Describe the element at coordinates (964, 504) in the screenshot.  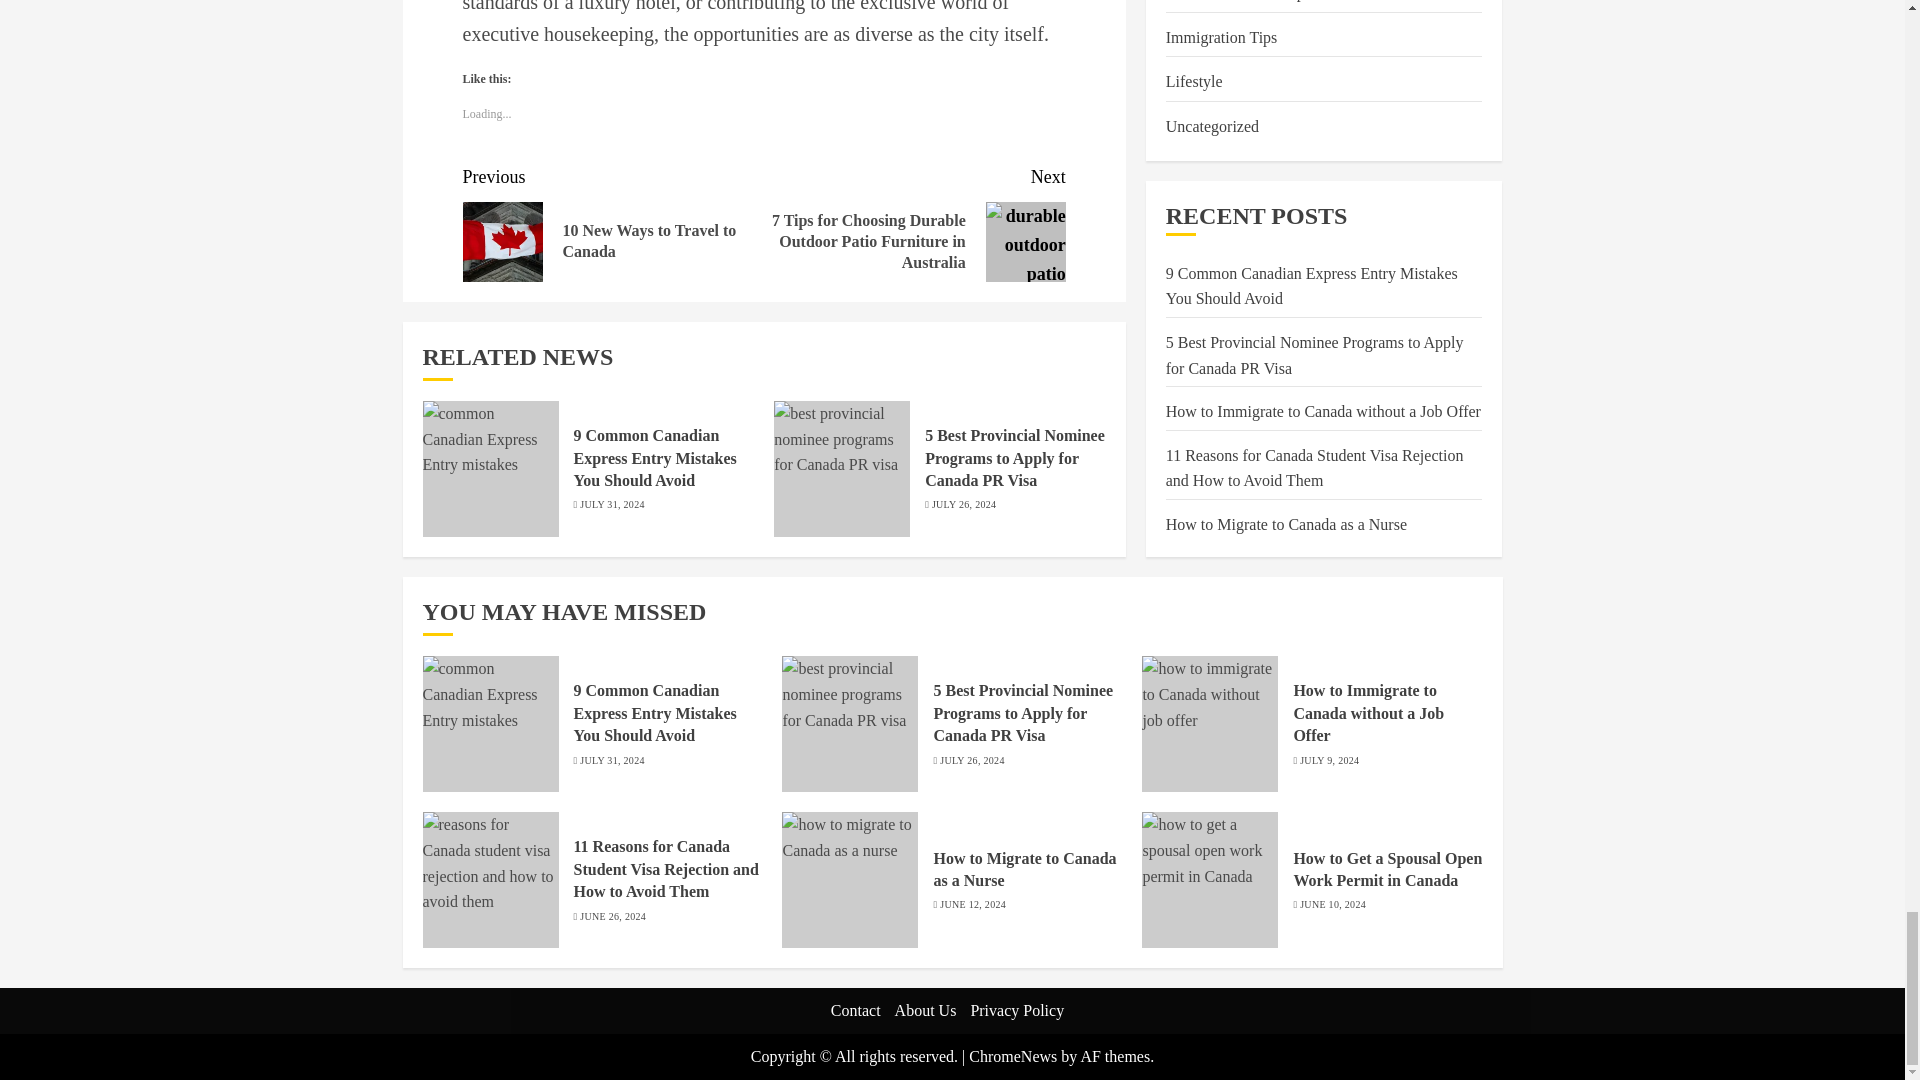
I see `JULY 26, 2024` at that location.